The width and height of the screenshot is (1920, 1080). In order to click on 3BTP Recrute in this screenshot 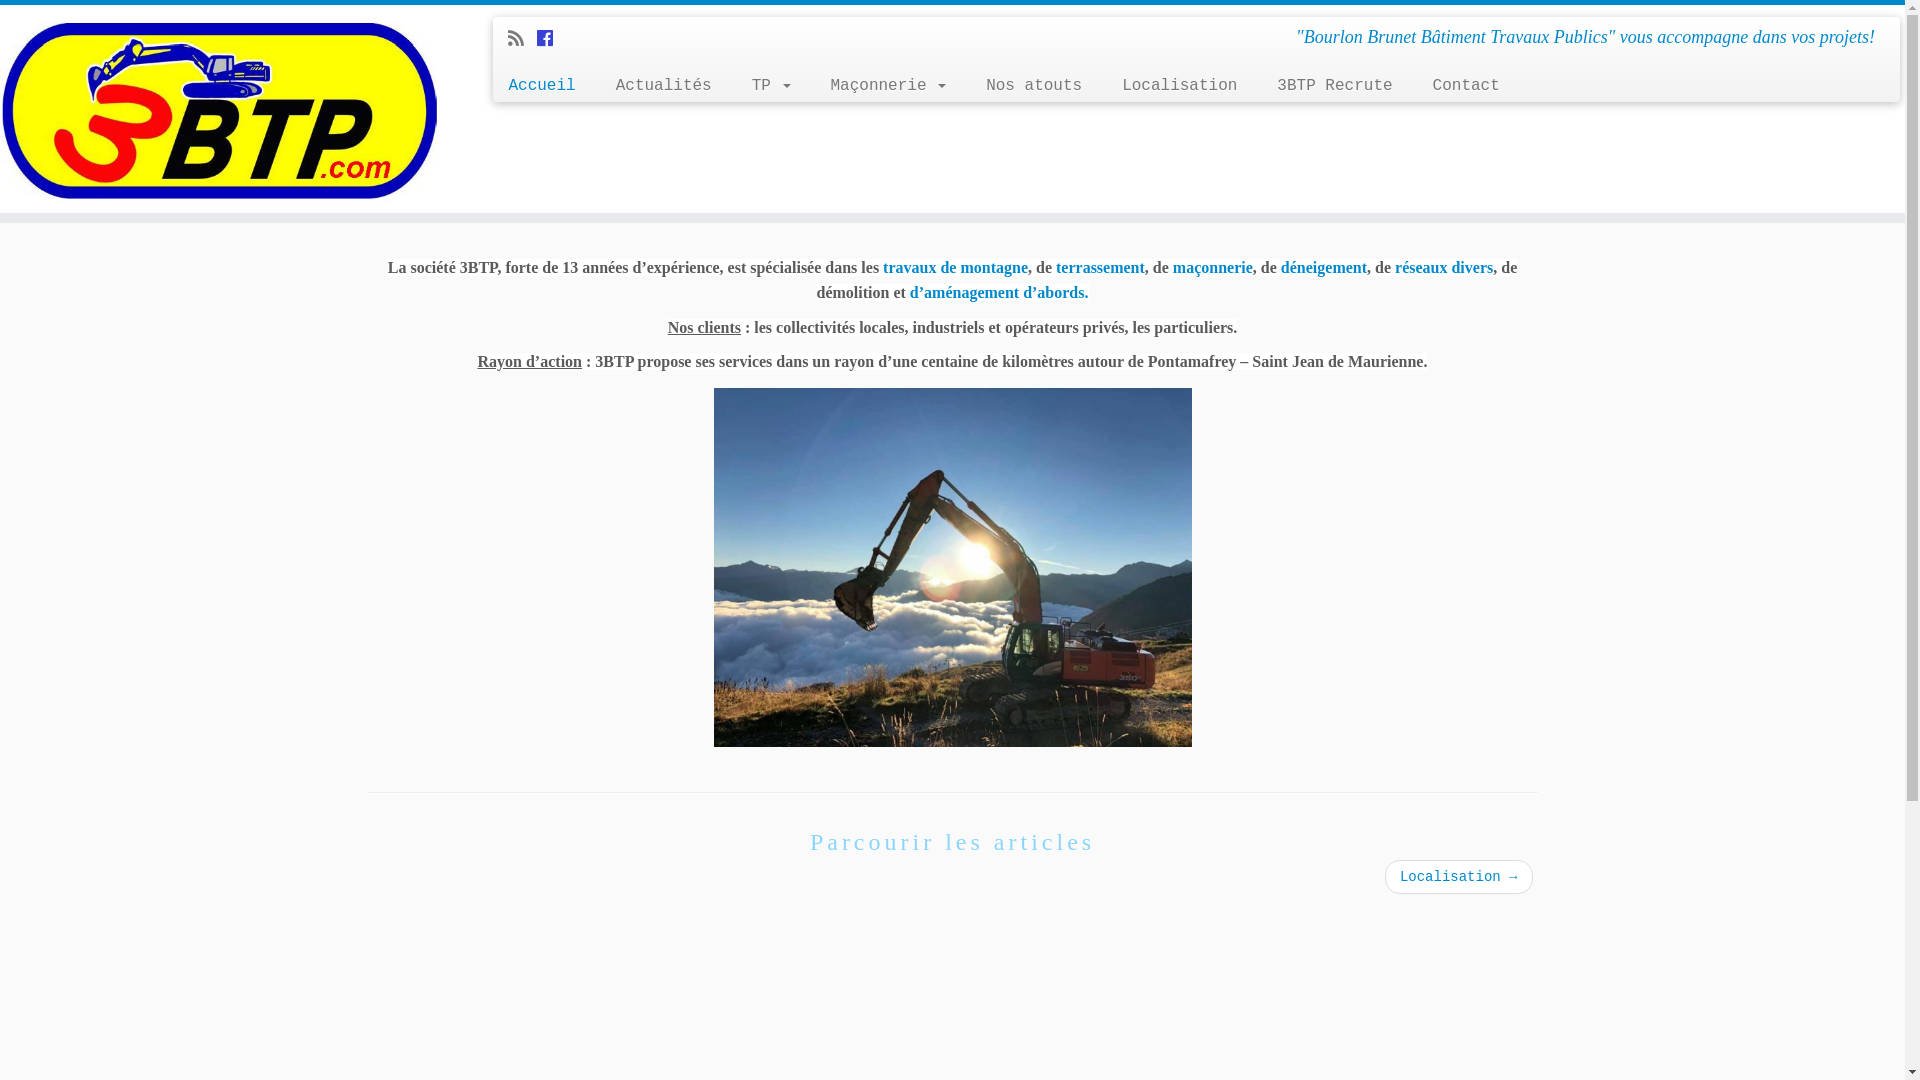, I will do `click(1334, 86)`.